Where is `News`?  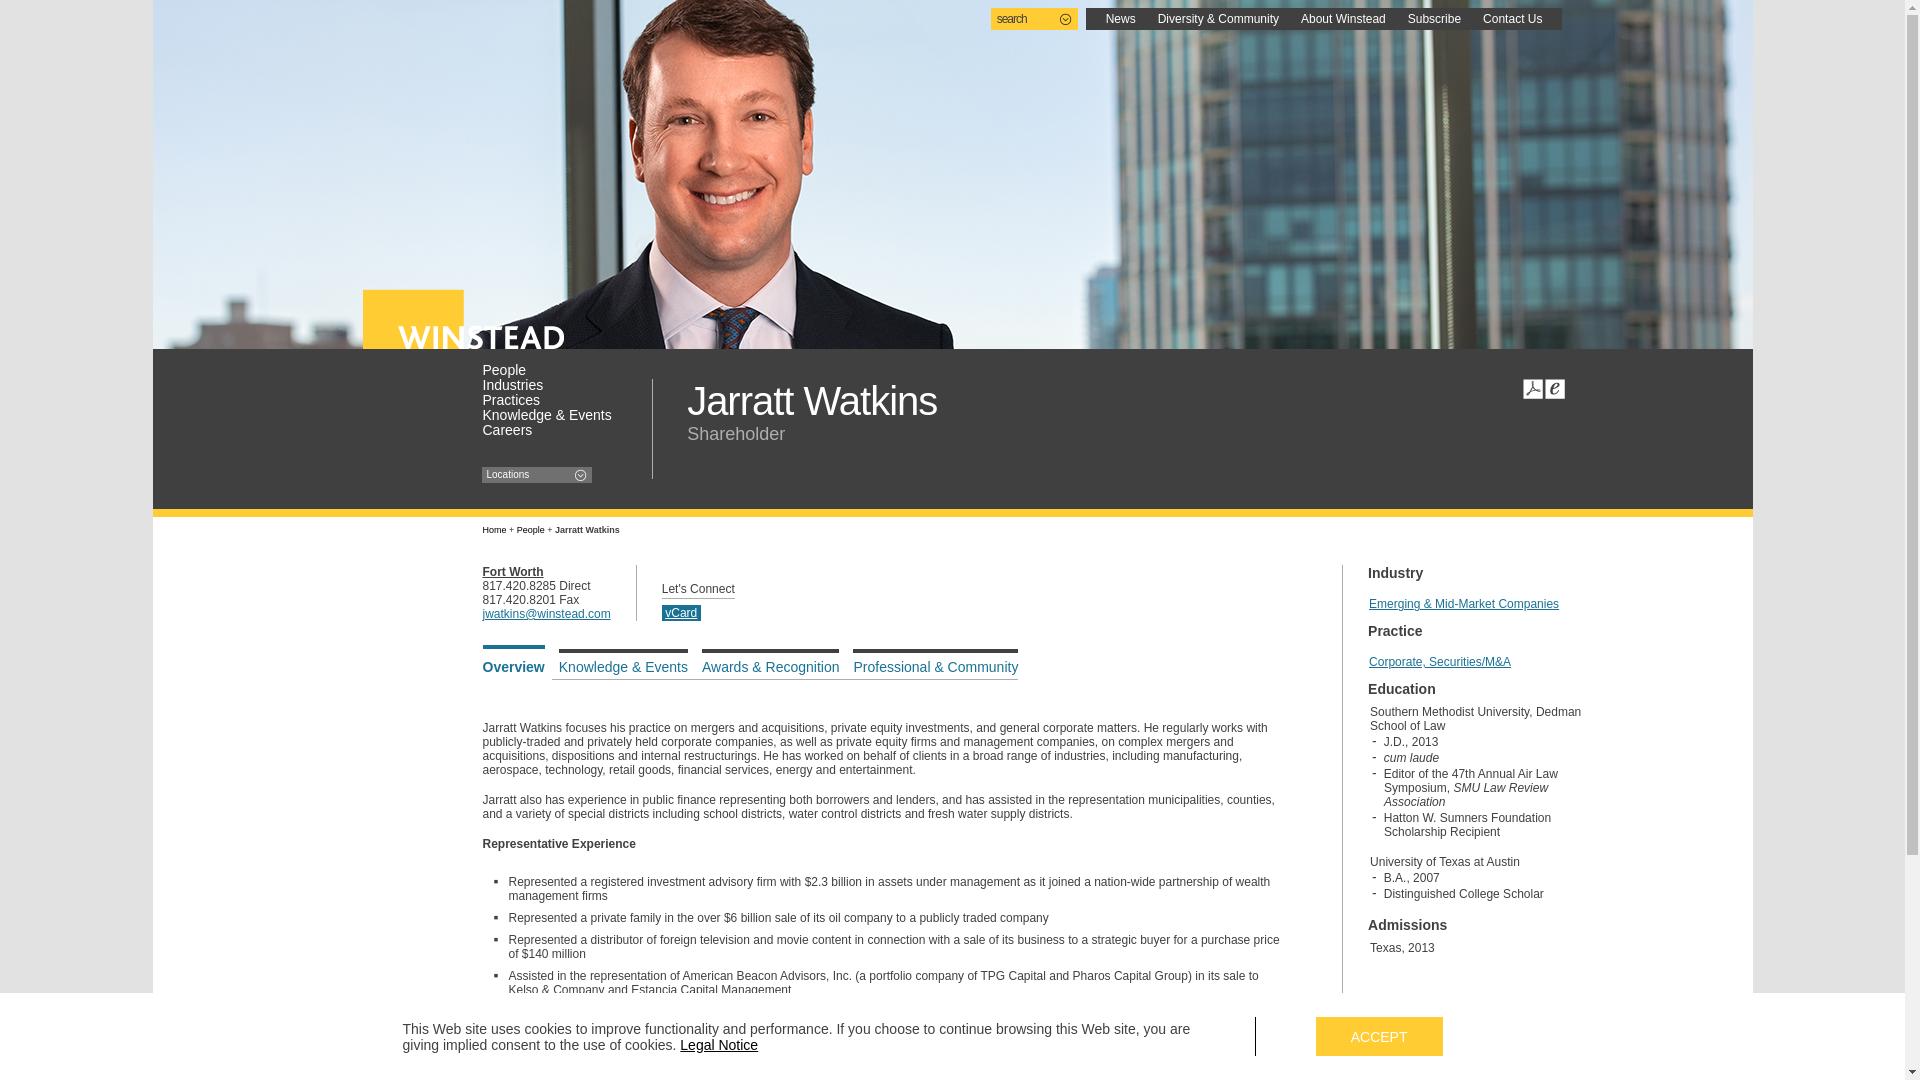
News is located at coordinates (1120, 18).